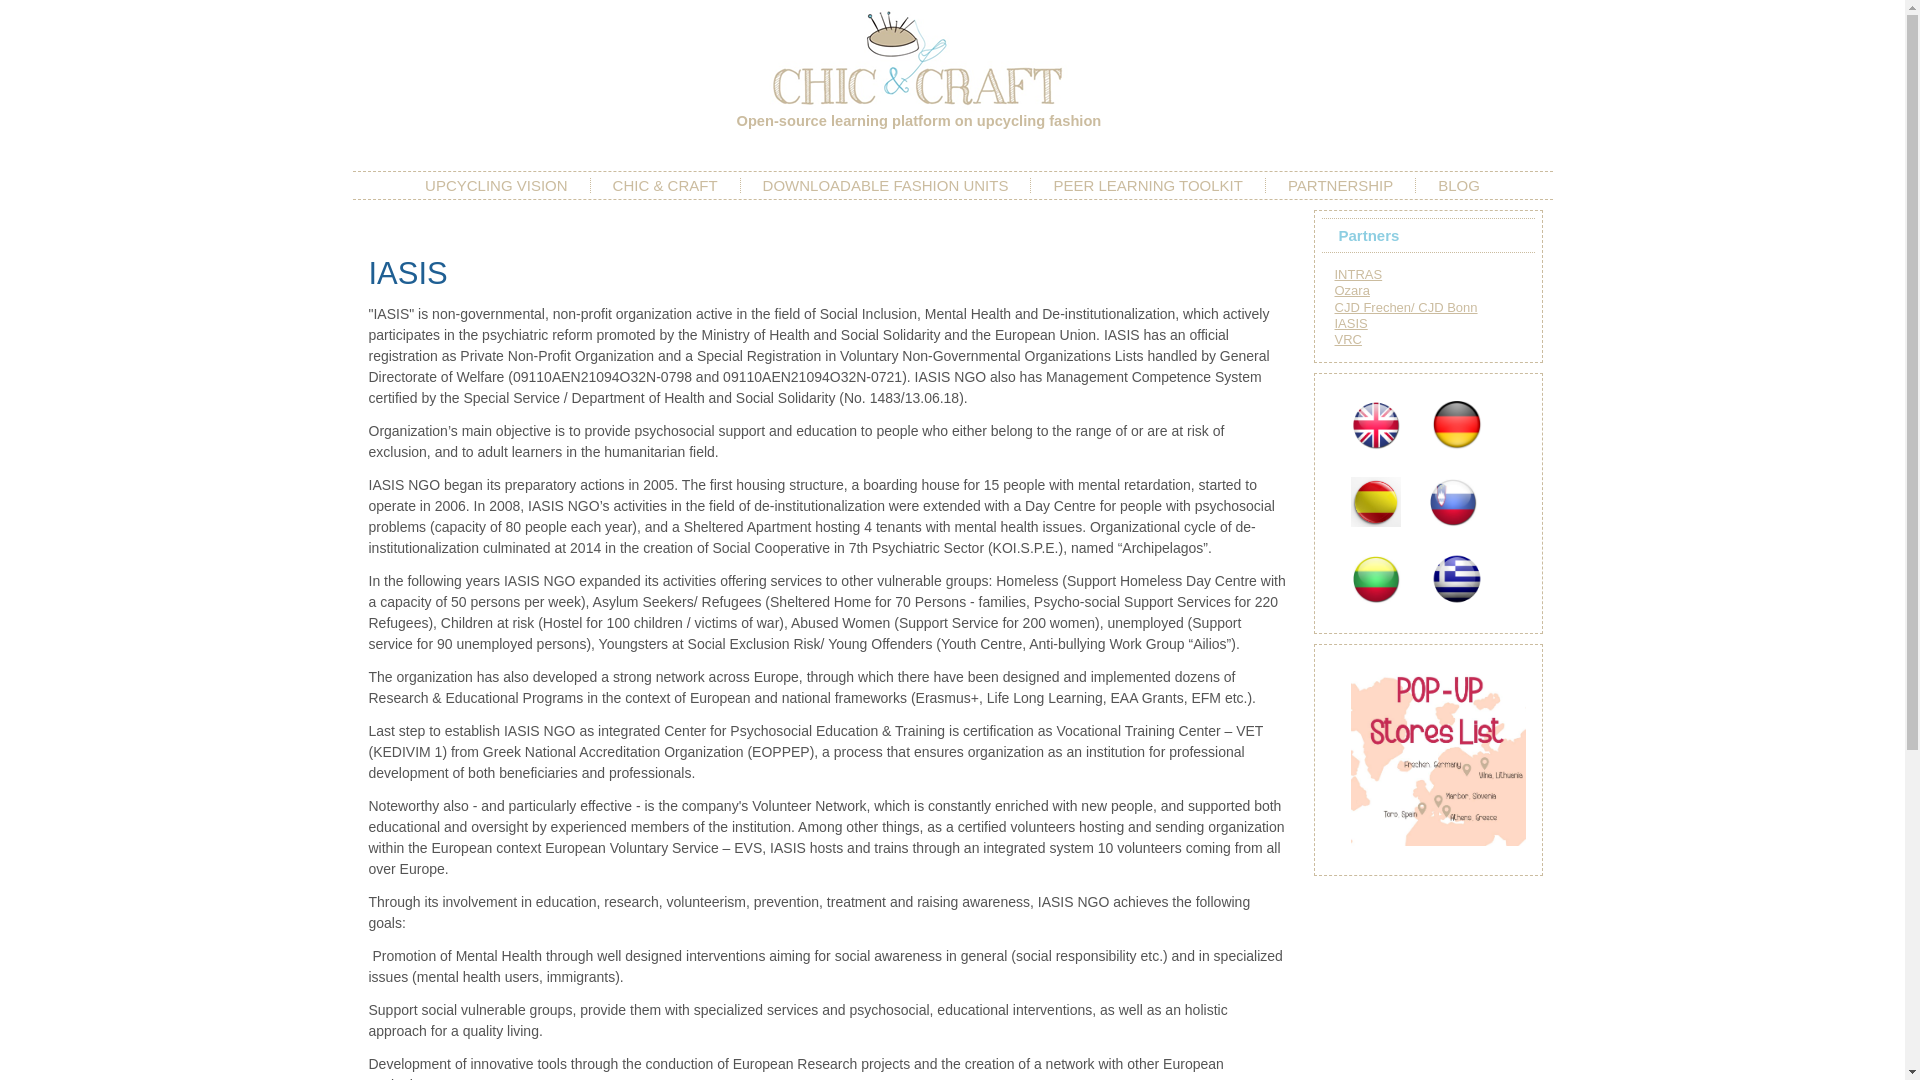  What do you see at coordinates (1350, 323) in the screenshot?
I see `IASIS` at bounding box center [1350, 323].